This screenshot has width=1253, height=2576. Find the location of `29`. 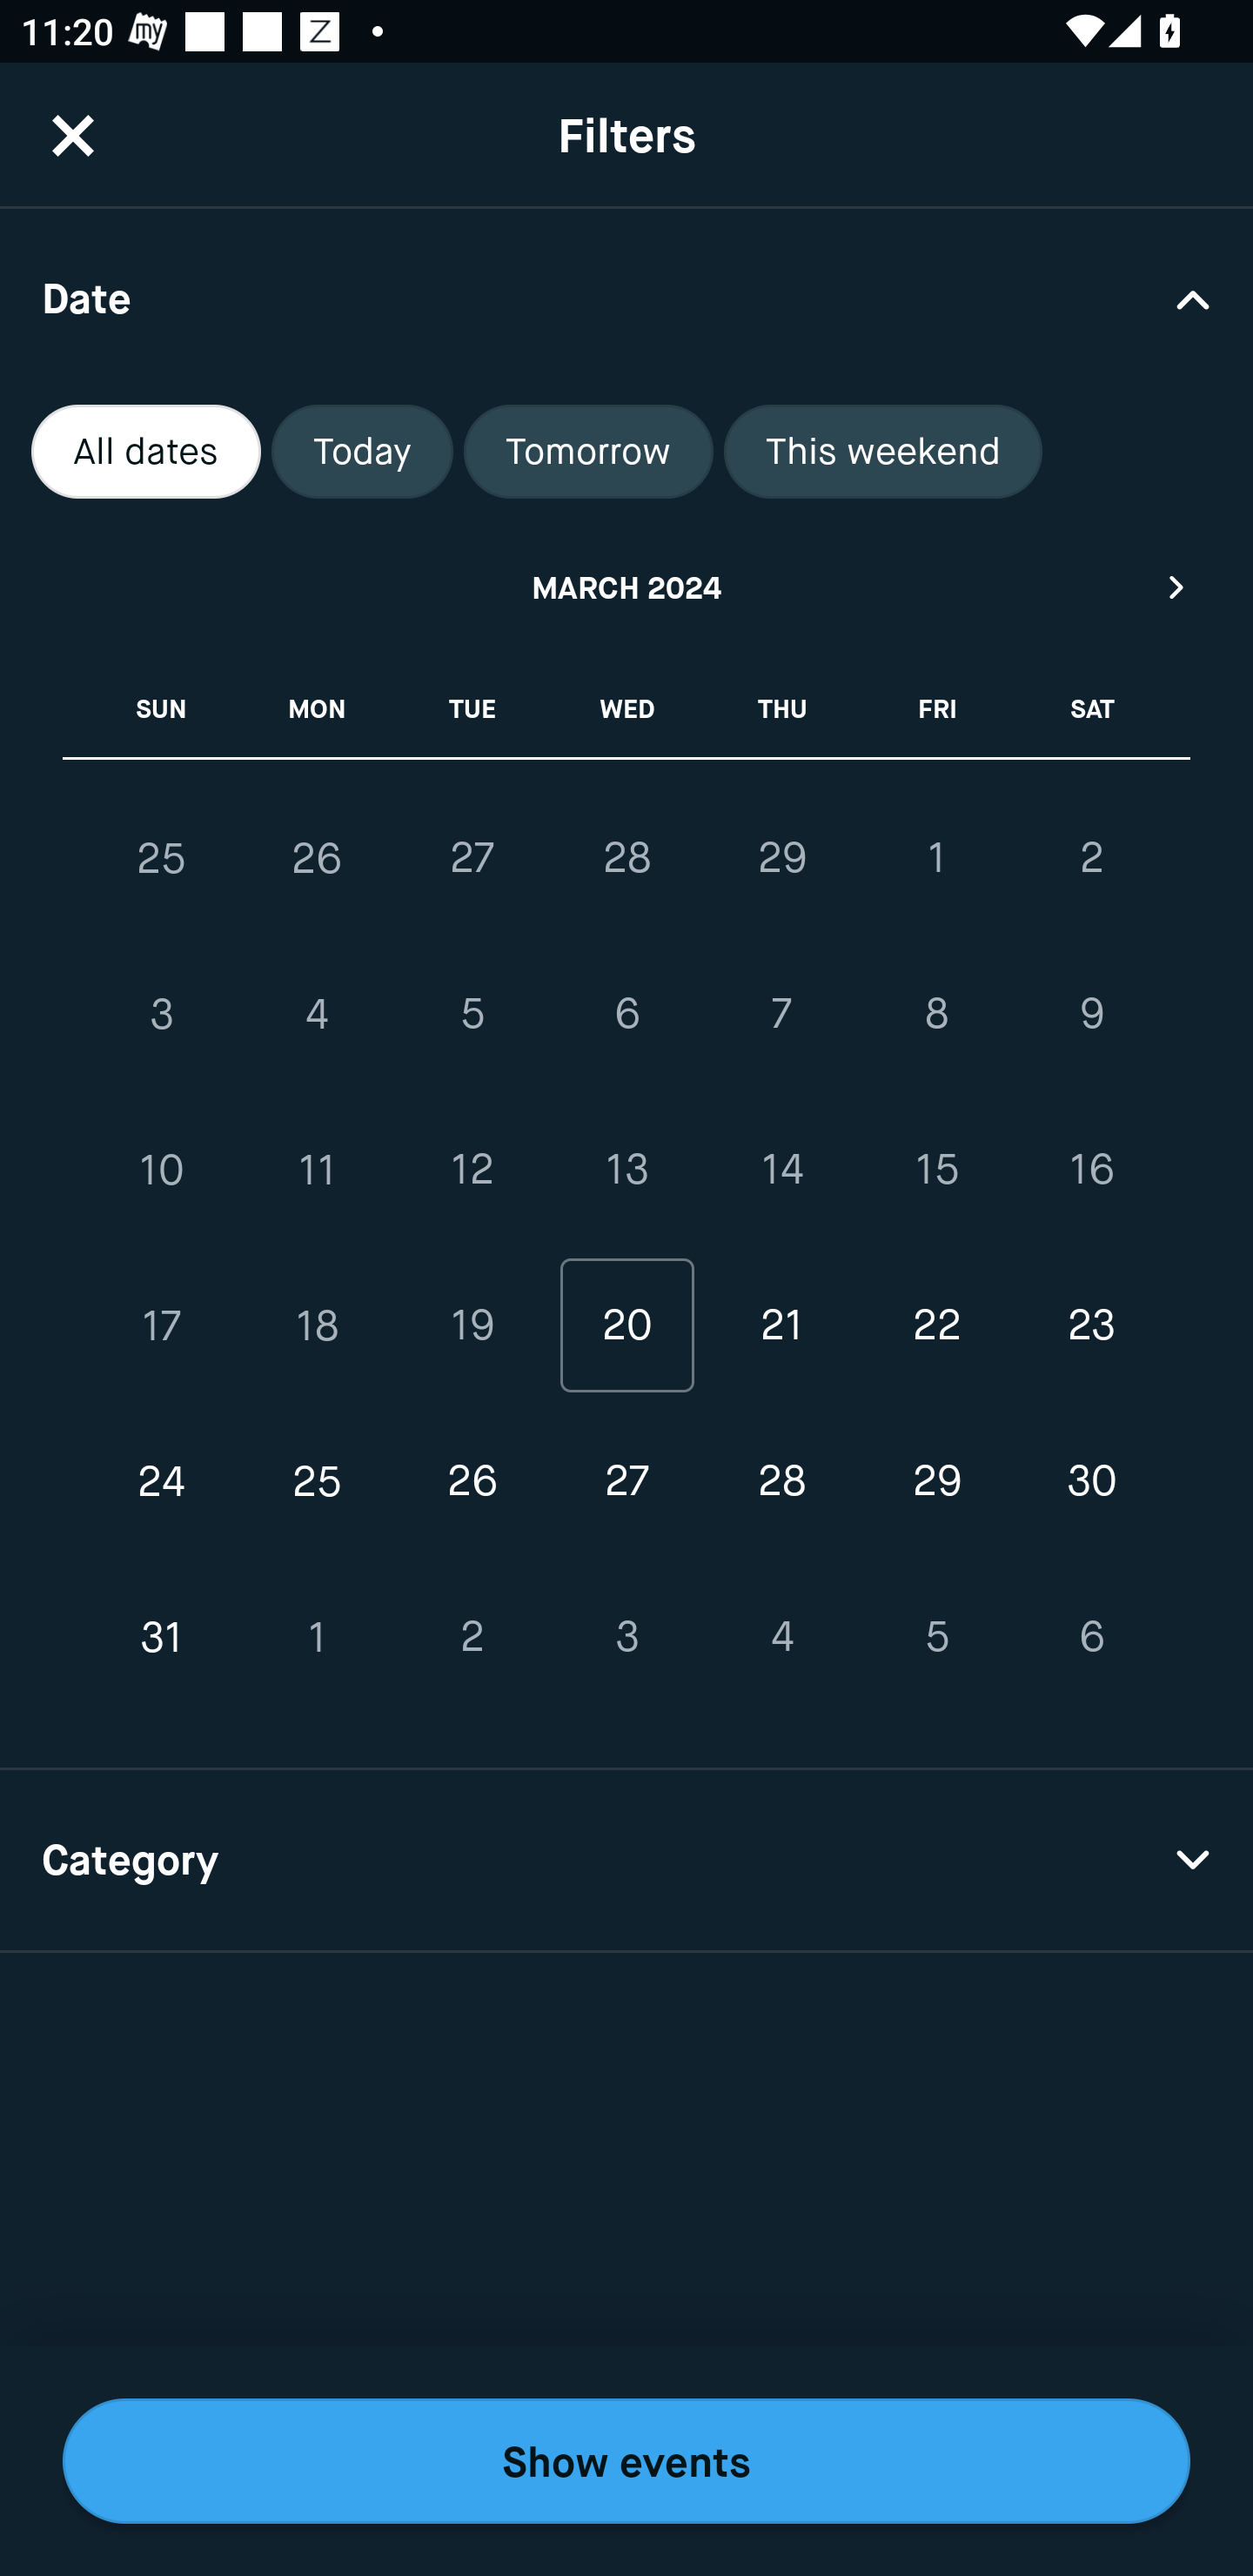

29 is located at coordinates (781, 857).